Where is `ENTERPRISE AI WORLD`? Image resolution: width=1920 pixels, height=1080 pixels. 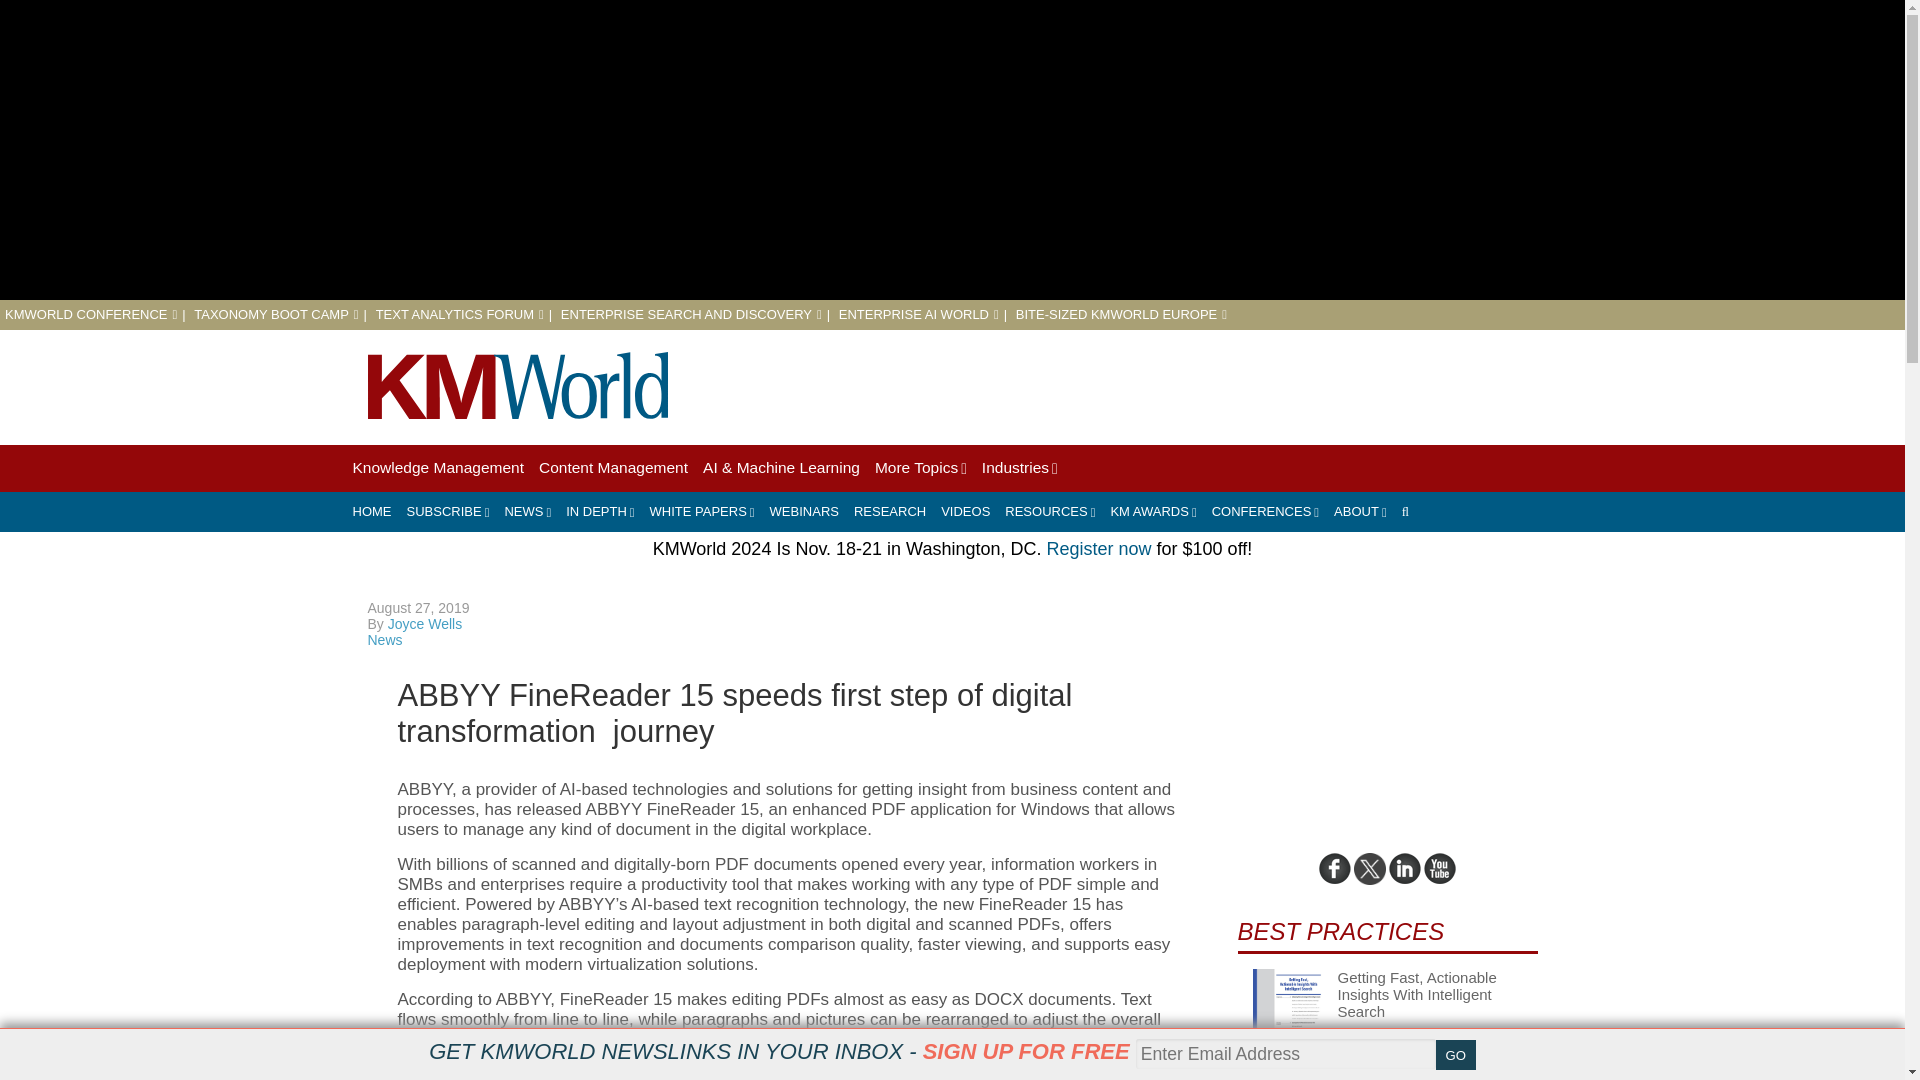
ENTERPRISE AI WORLD is located at coordinates (918, 314).